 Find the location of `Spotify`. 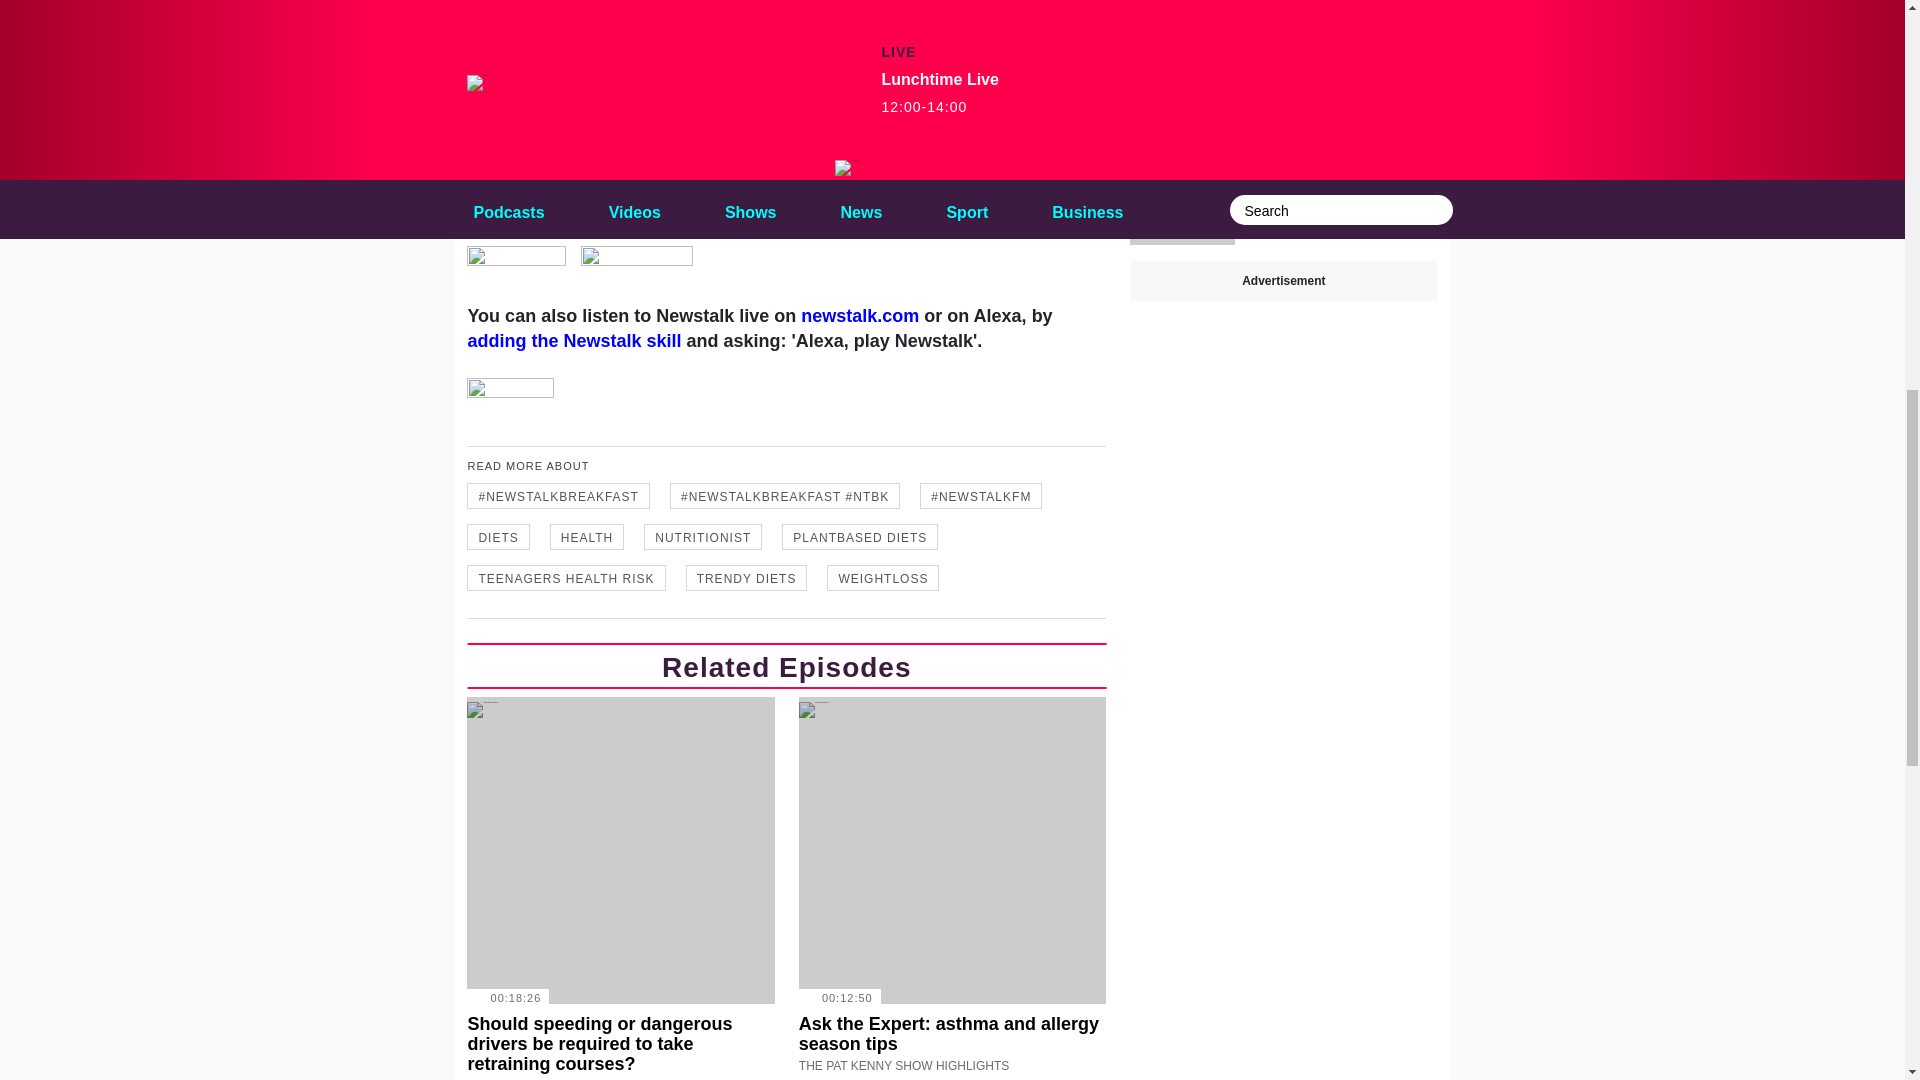

Spotify is located at coordinates (1064, 104).